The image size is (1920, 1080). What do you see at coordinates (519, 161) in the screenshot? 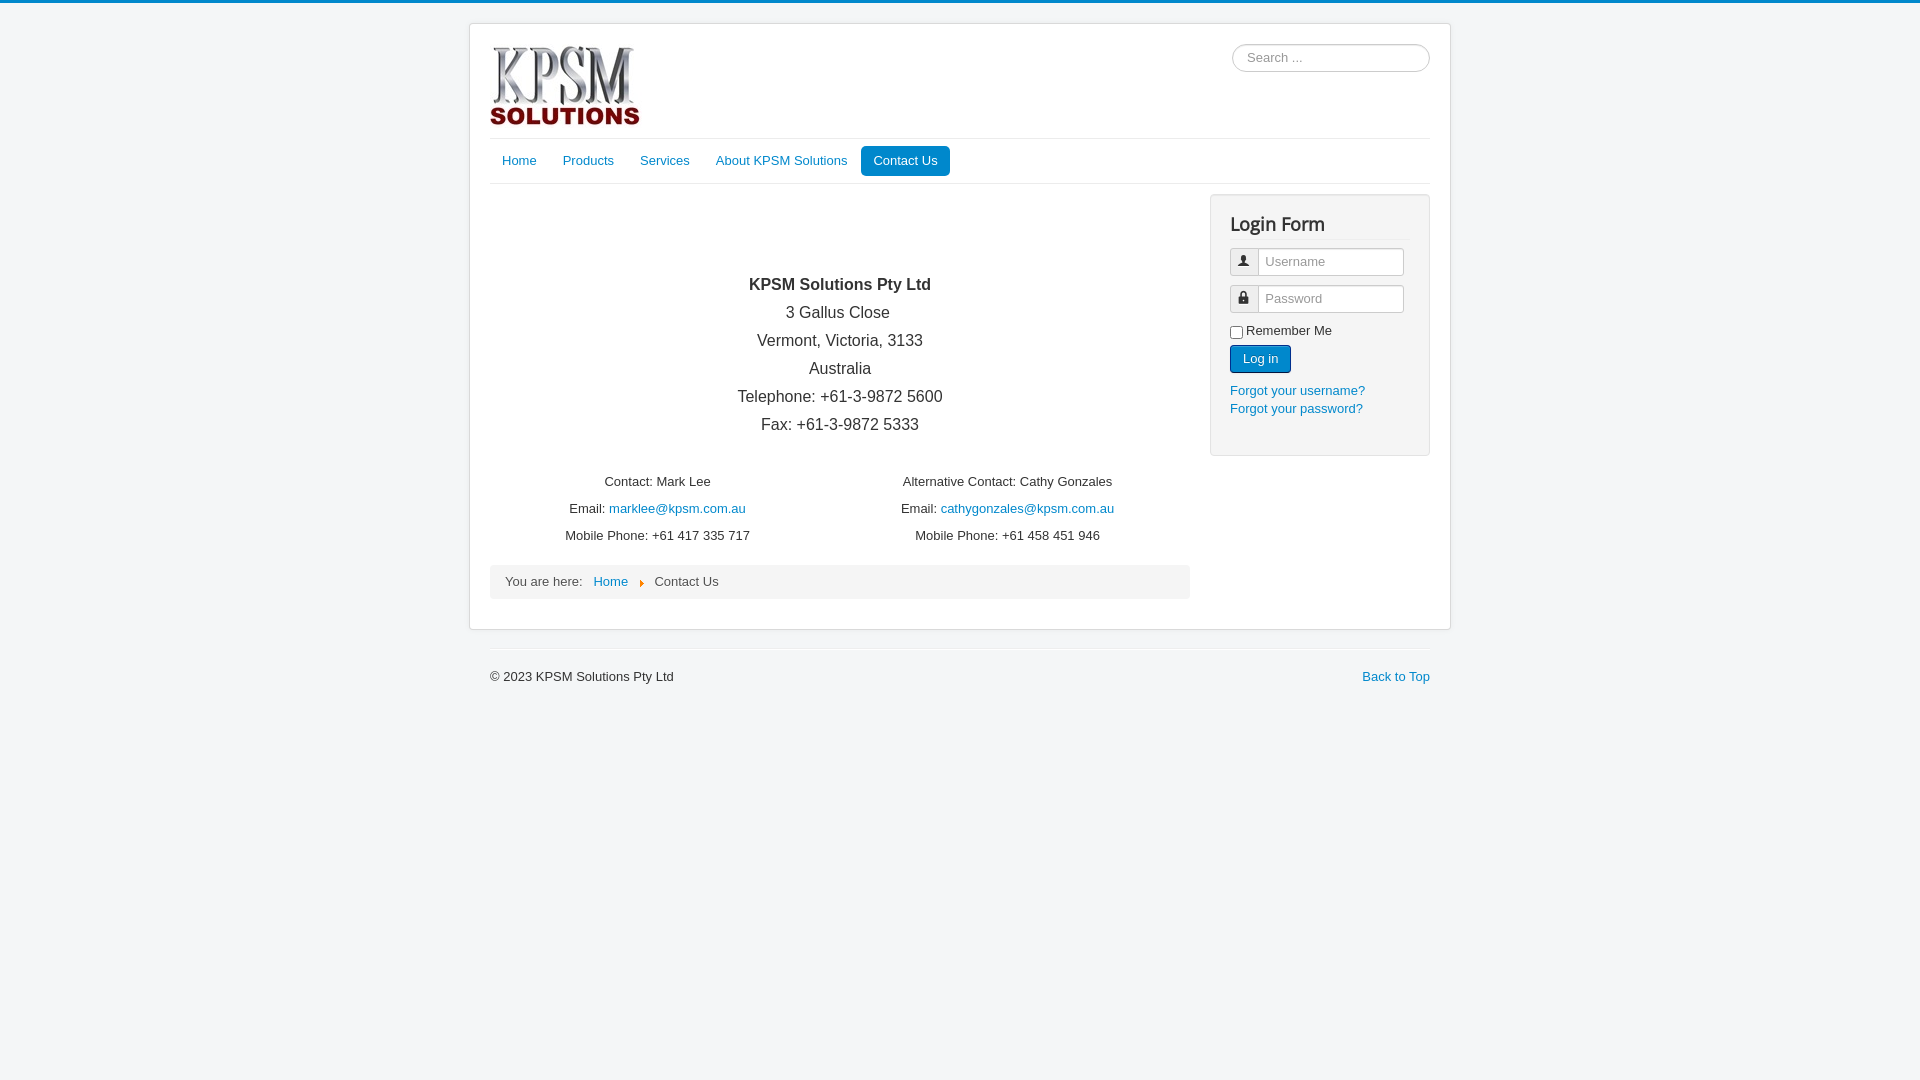
I see `Home` at bounding box center [519, 161].